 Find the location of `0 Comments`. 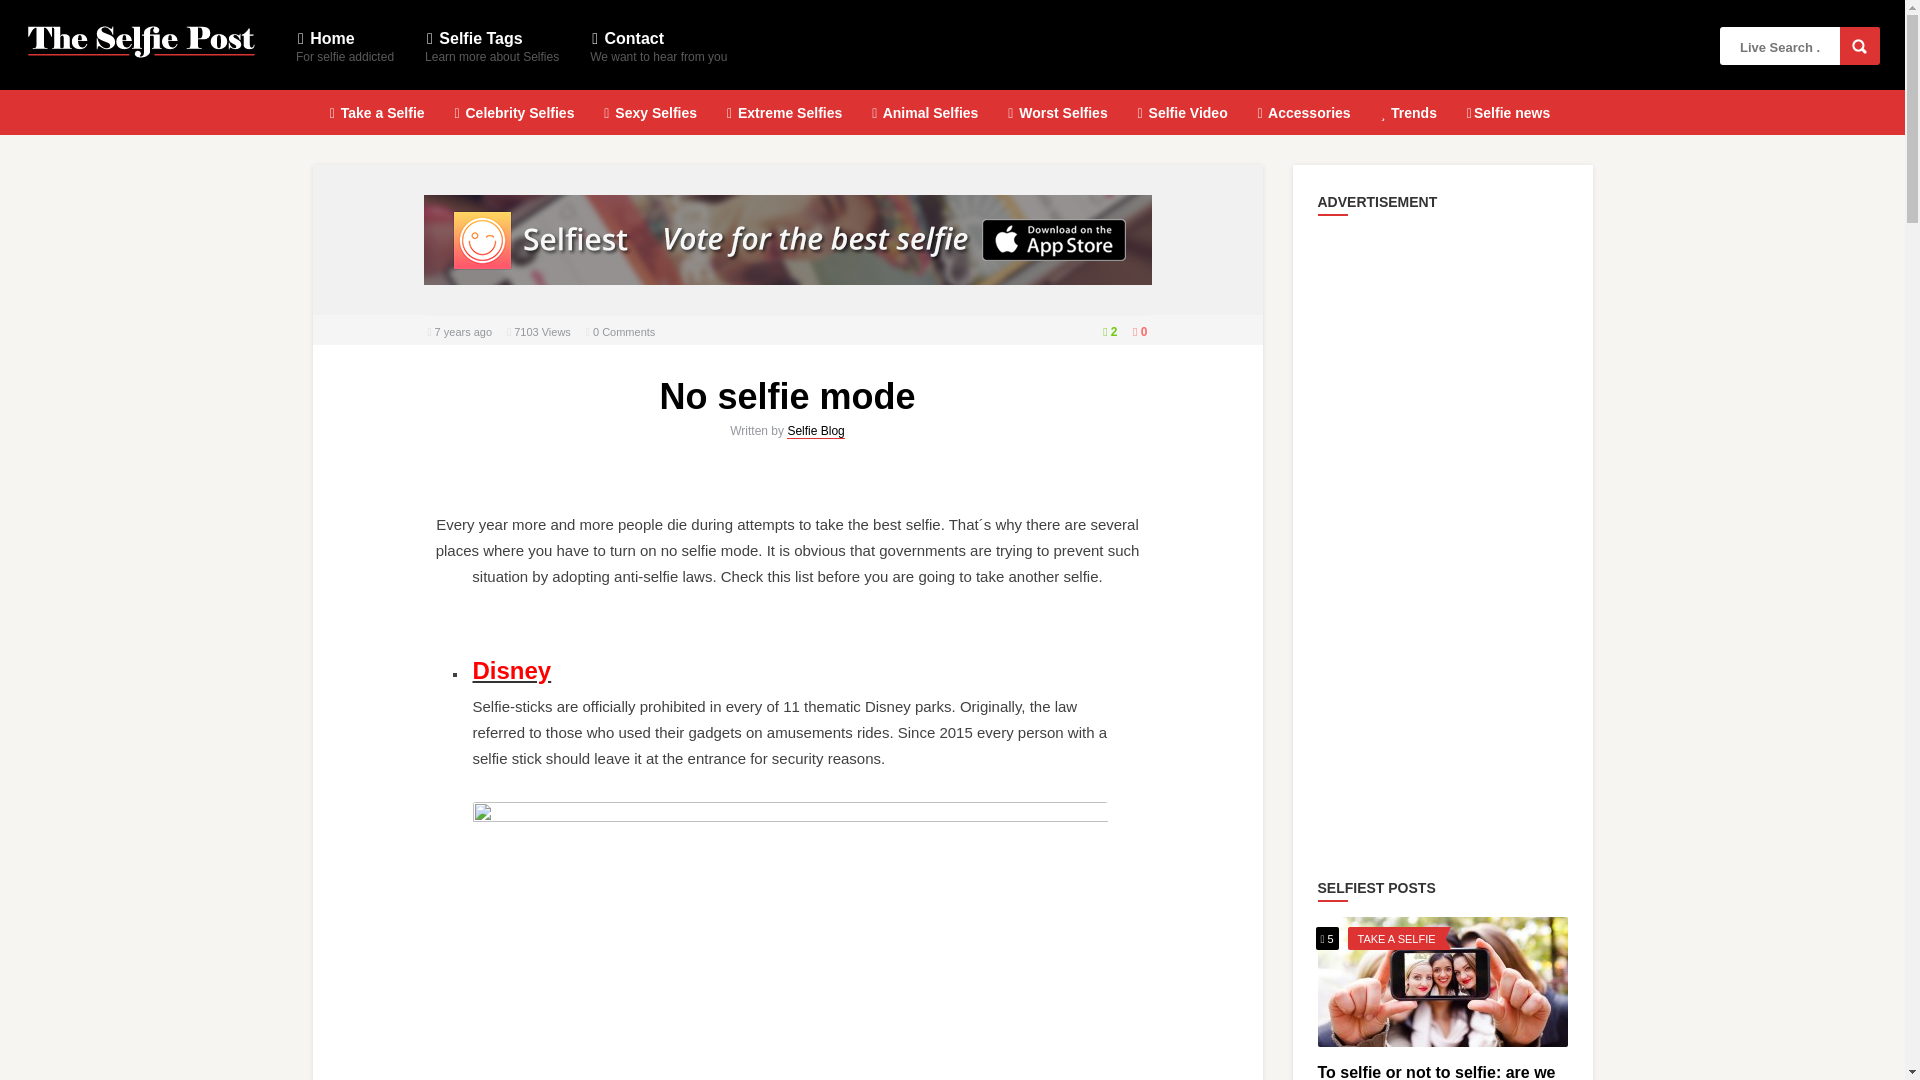

0 Comments is located at coordinates (624, 332).